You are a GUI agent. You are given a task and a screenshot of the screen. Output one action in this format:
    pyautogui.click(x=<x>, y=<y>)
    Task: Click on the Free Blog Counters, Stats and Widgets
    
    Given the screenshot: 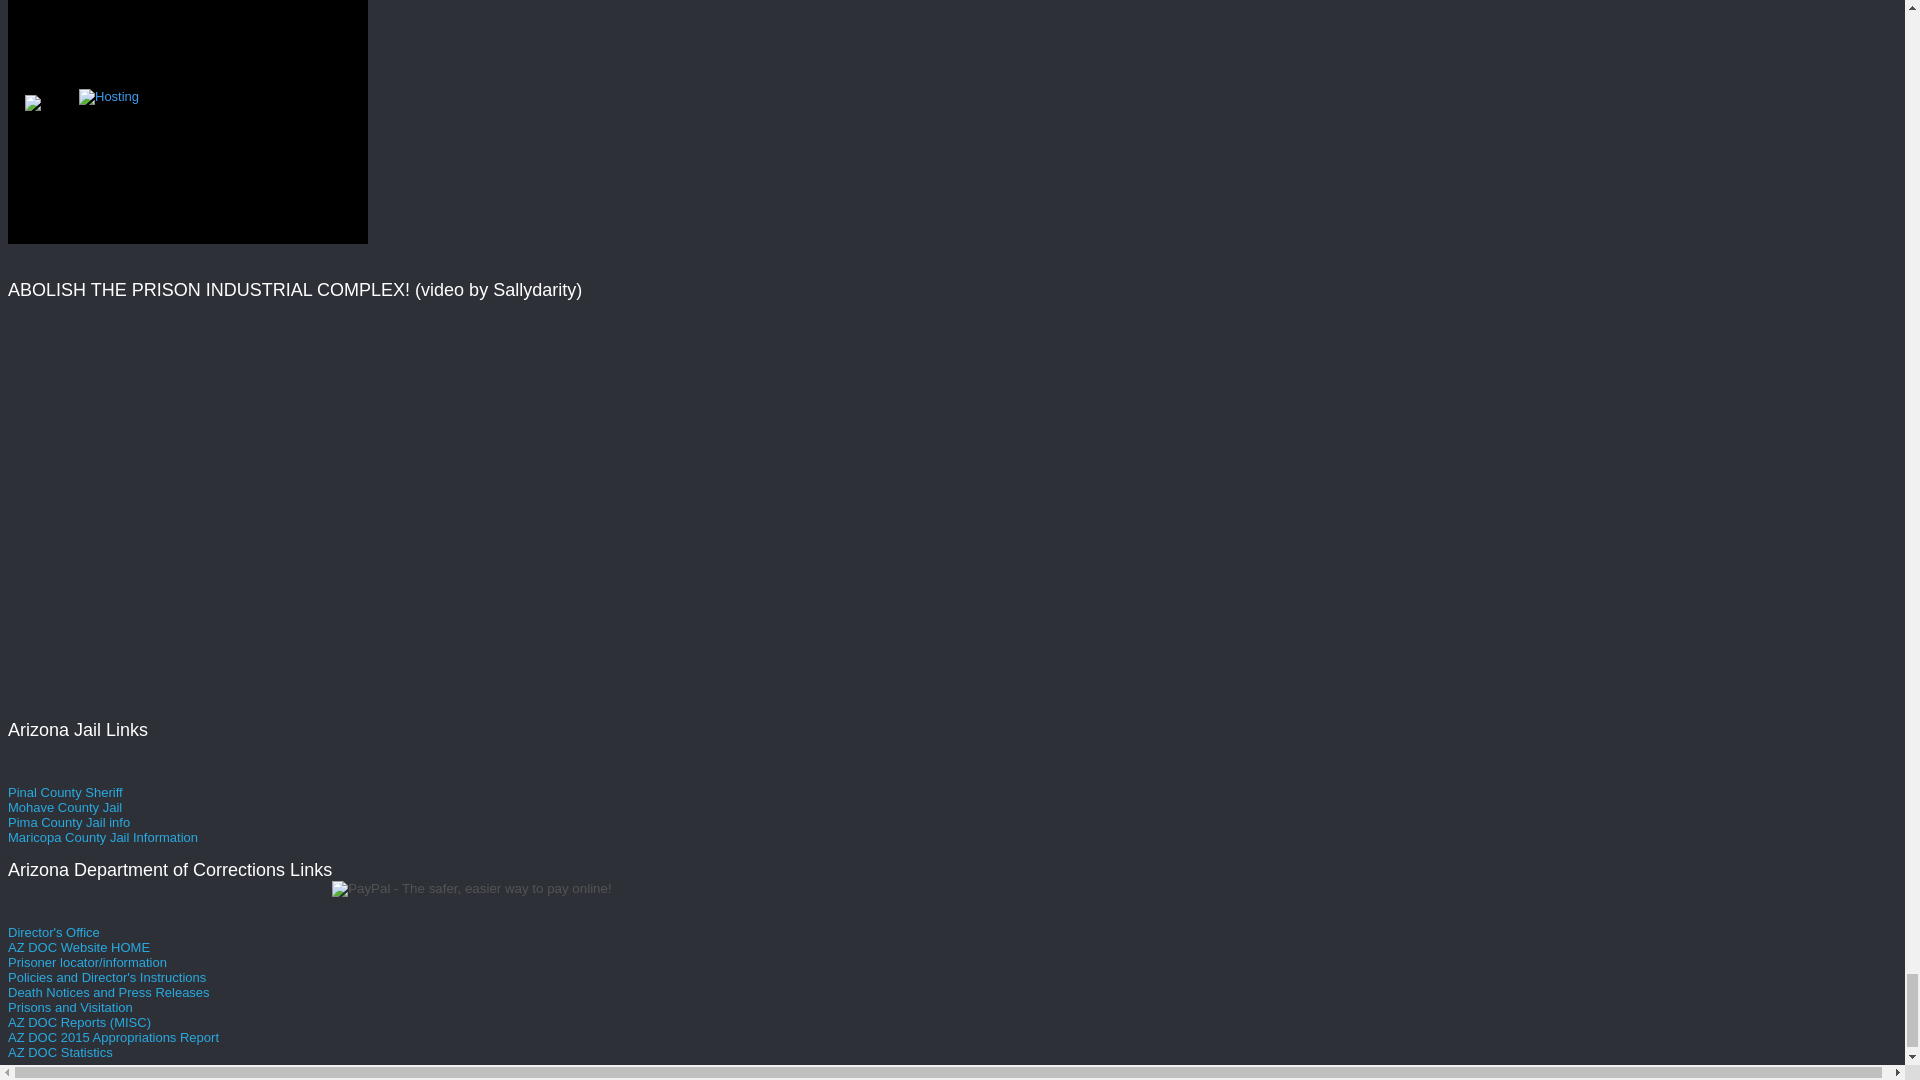 What is the action you would take?
    pyautogui.click(x=32, y=106)
    